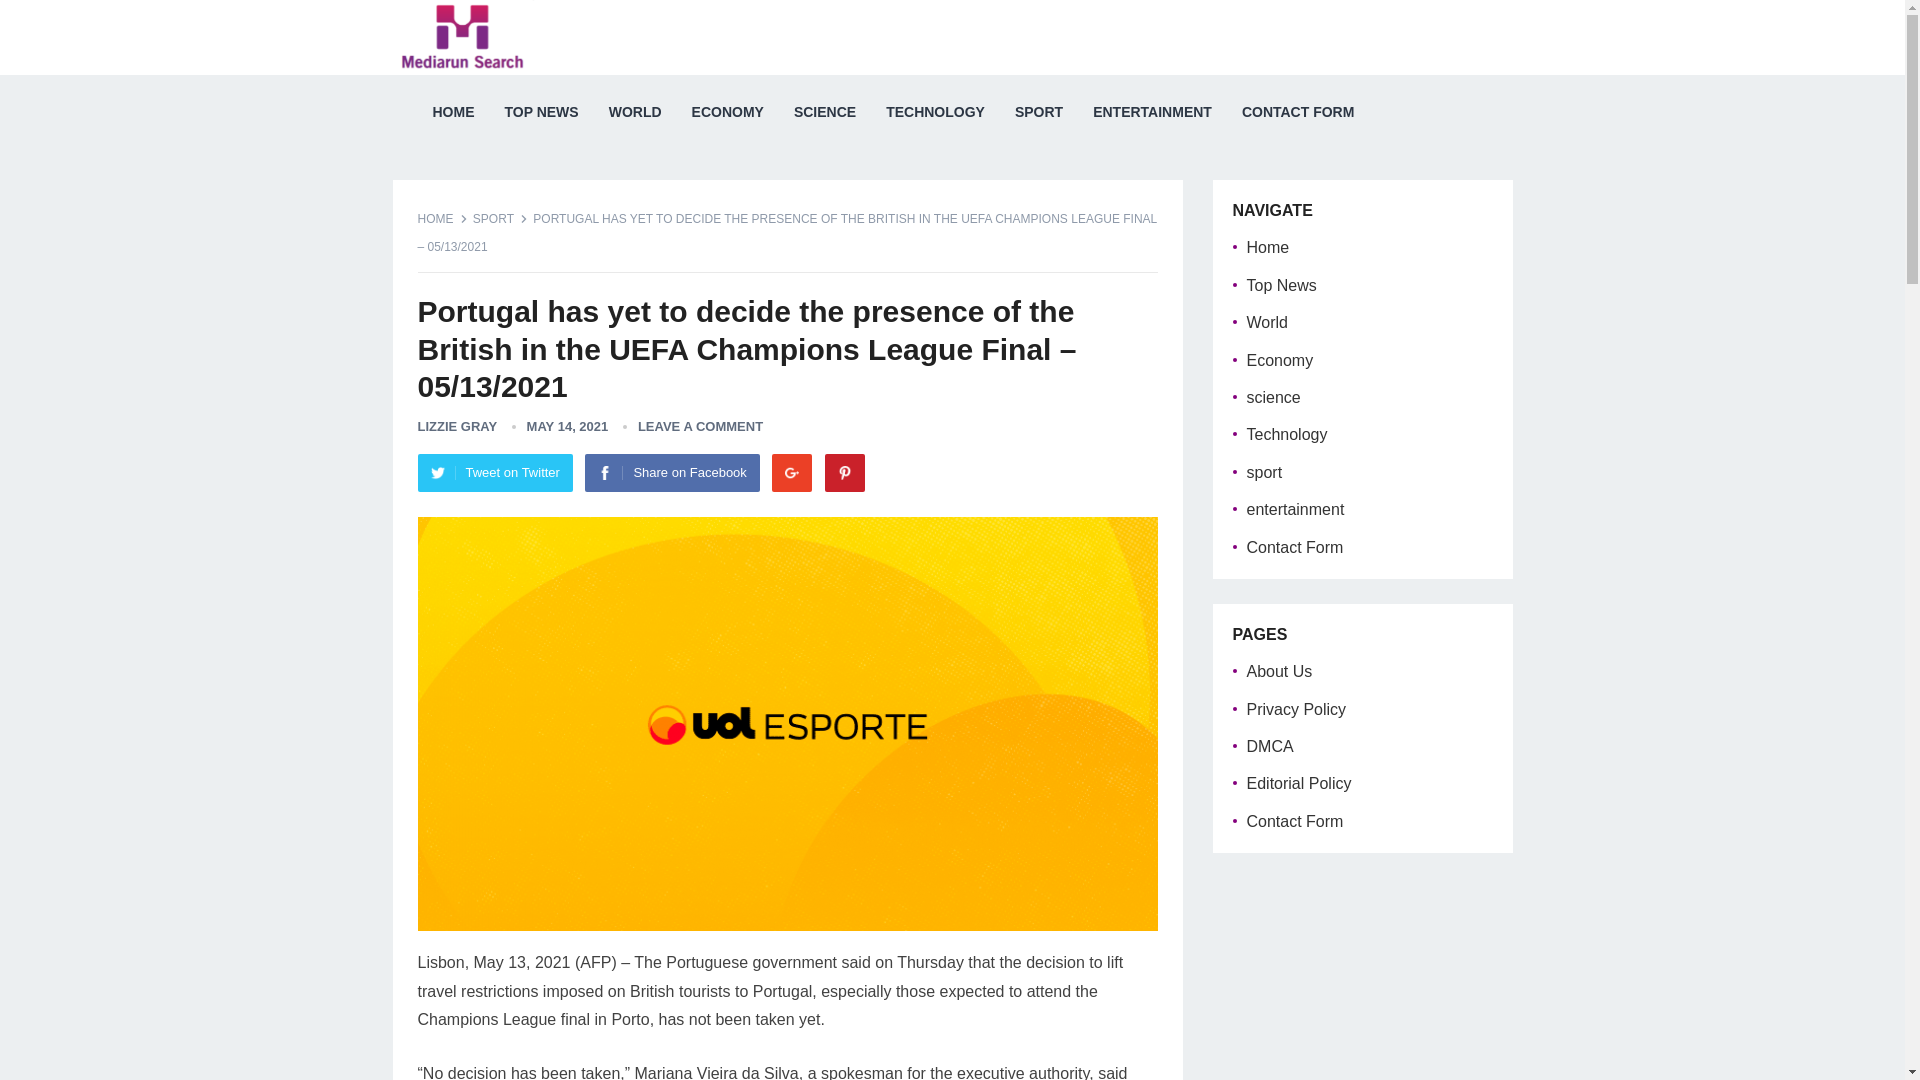  What do you see at coordinates (936, 112) in the screenshot?
I see `TECHNOLOGY` at bounding box center [936, 112].